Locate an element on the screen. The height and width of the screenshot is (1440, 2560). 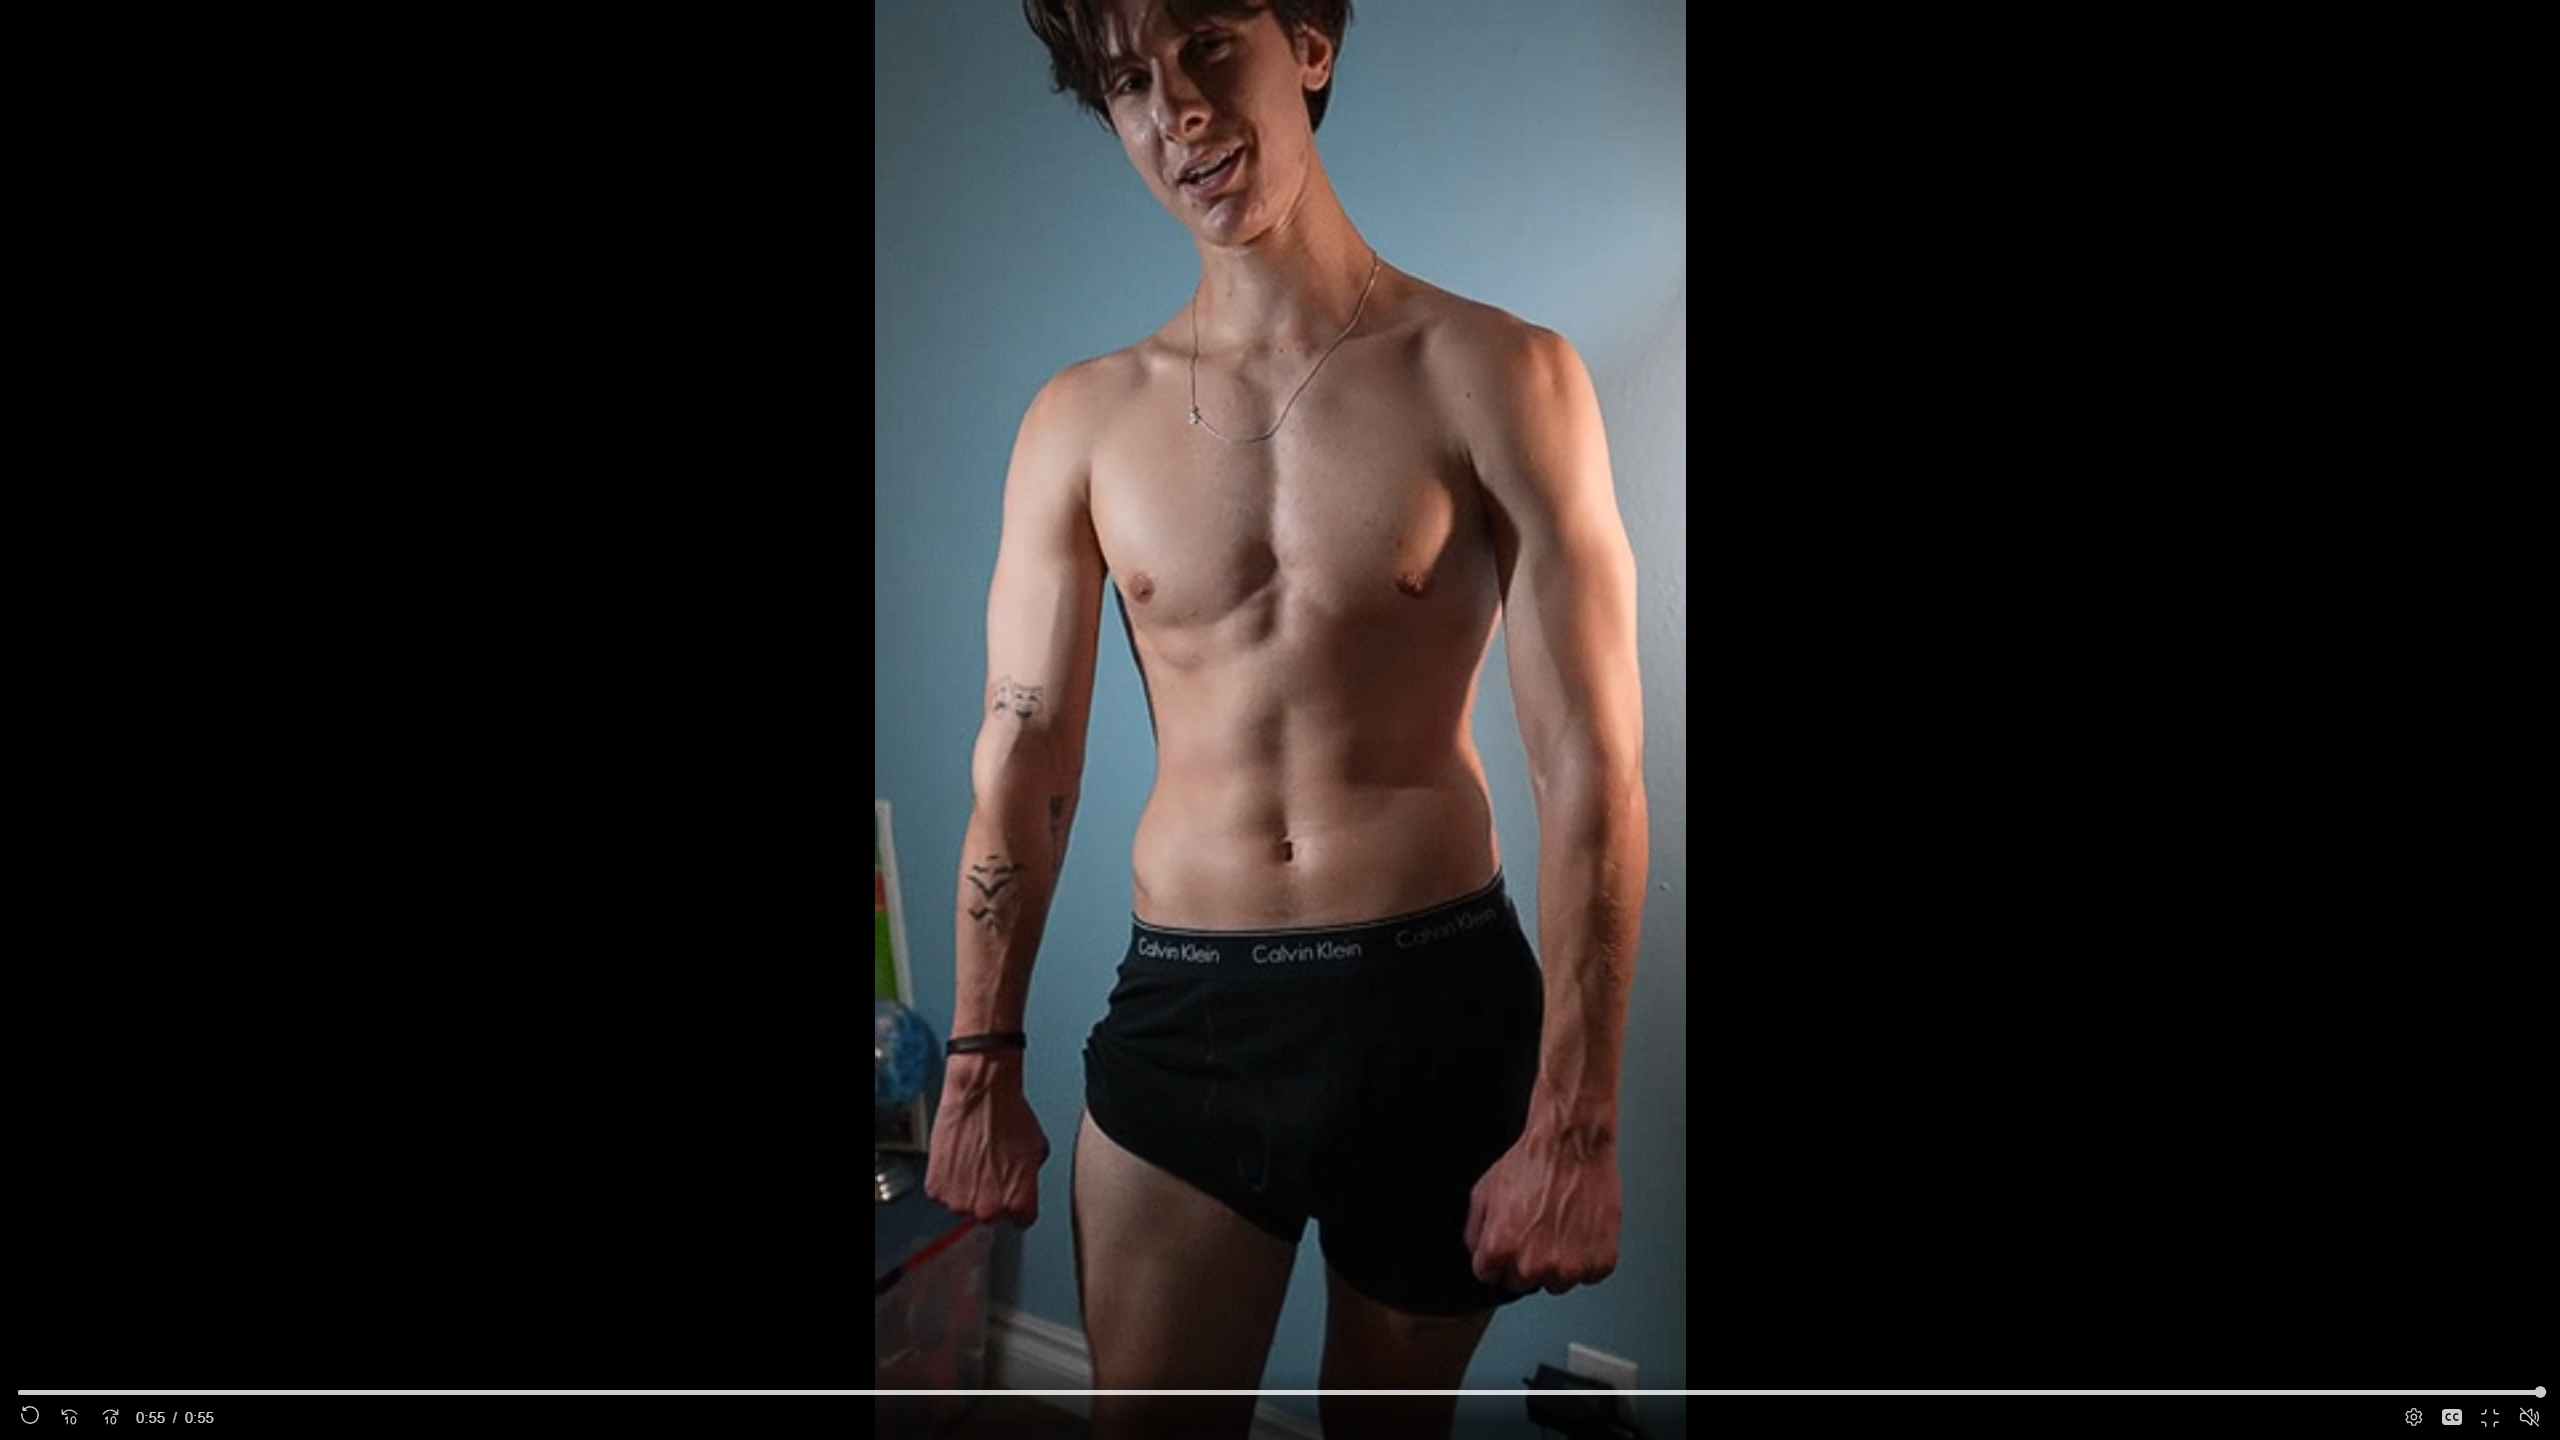
Replay is located at coordinates (30, 1418).